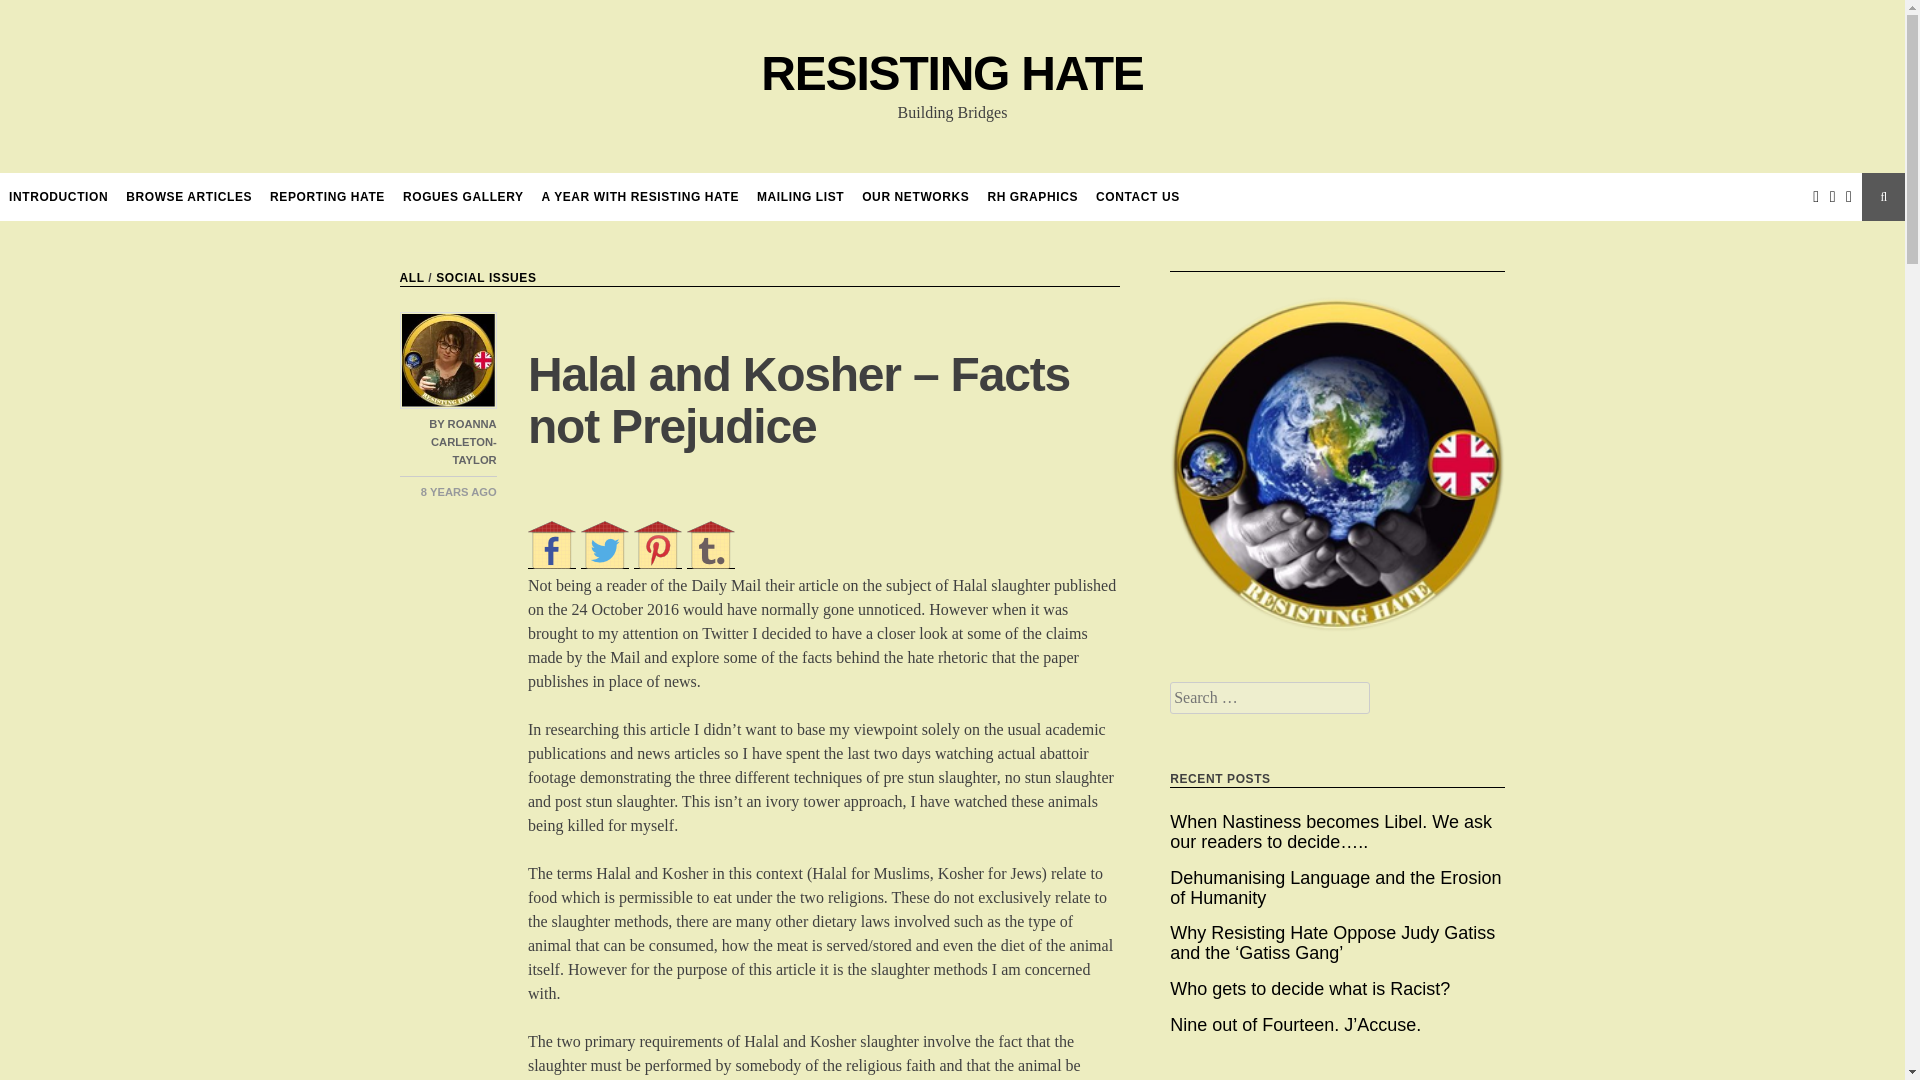 The image size is (1920, 1080). What do you see at coordinates (1032, 196) in the screenshot?
I see `RH GRAPHICS` at bounding box center [1032, 196].